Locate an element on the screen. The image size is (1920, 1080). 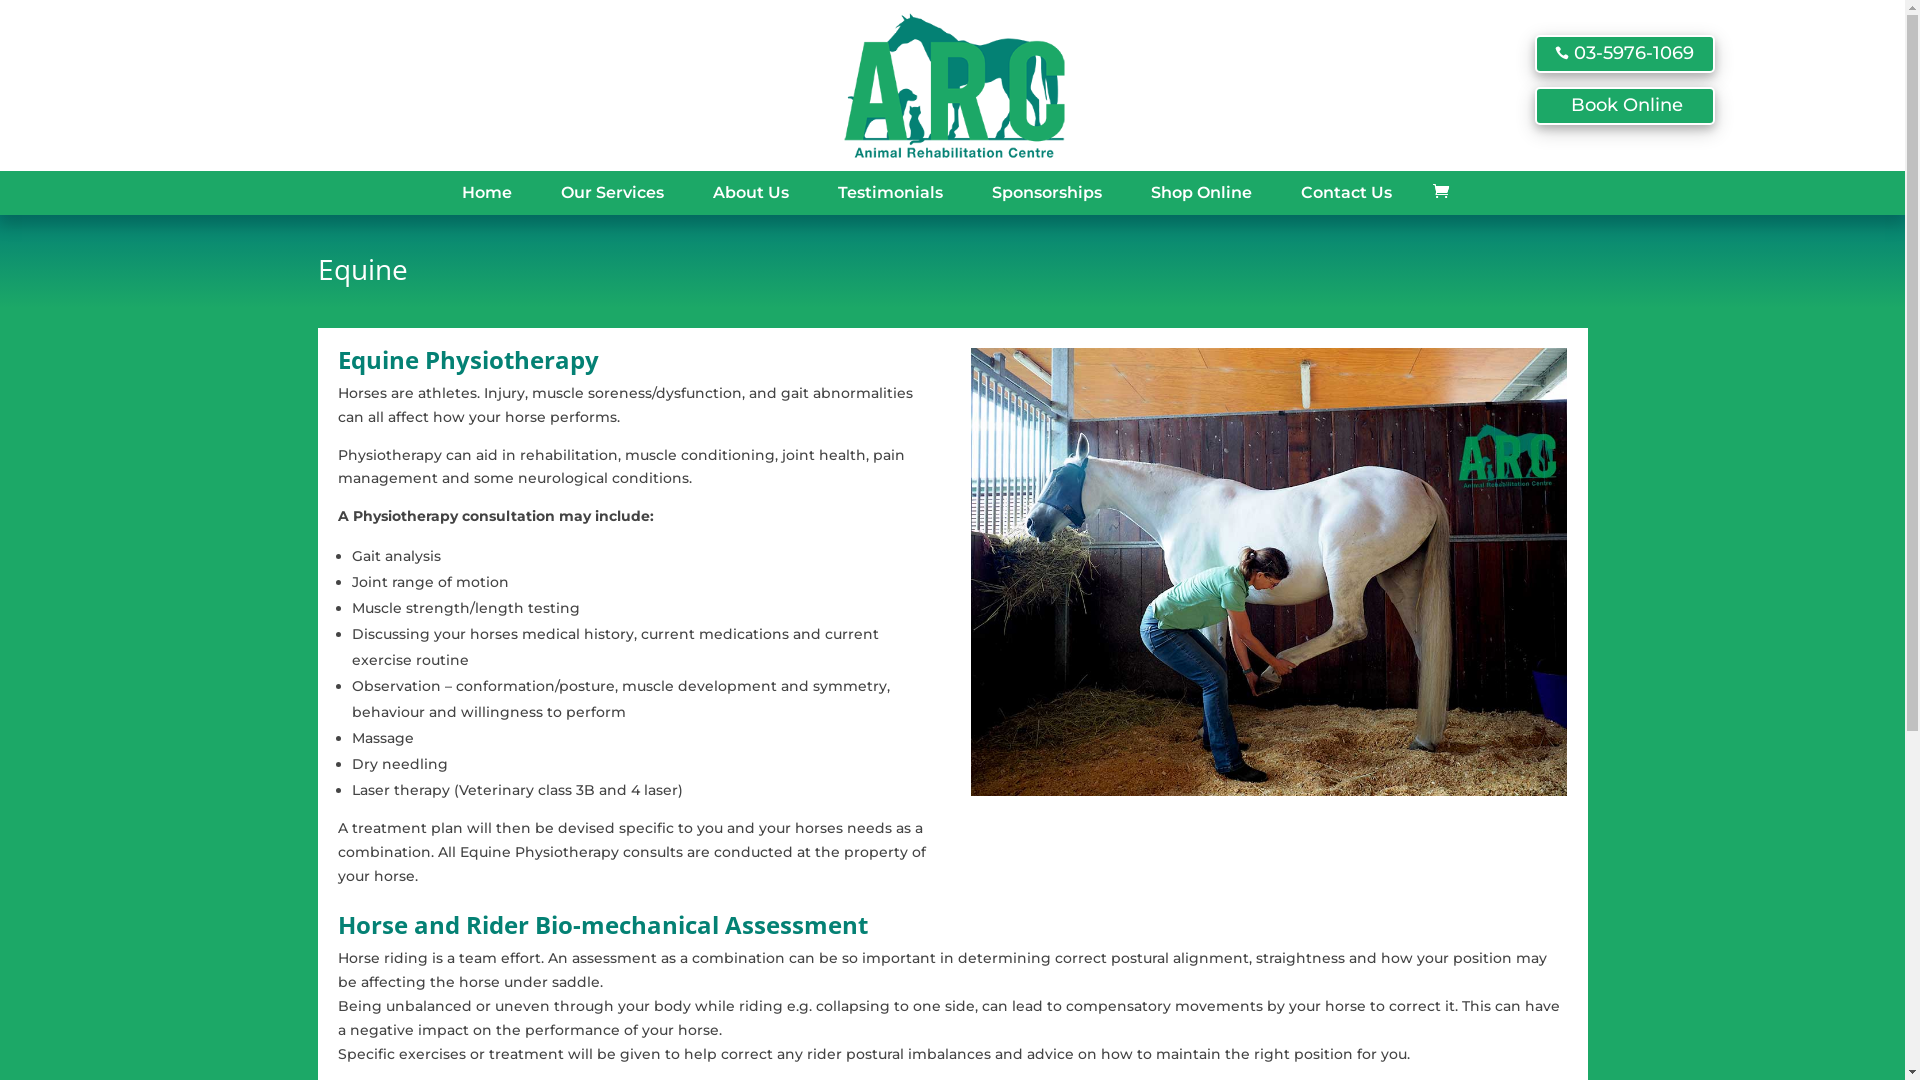
Home is located at coordinates (486, 193).